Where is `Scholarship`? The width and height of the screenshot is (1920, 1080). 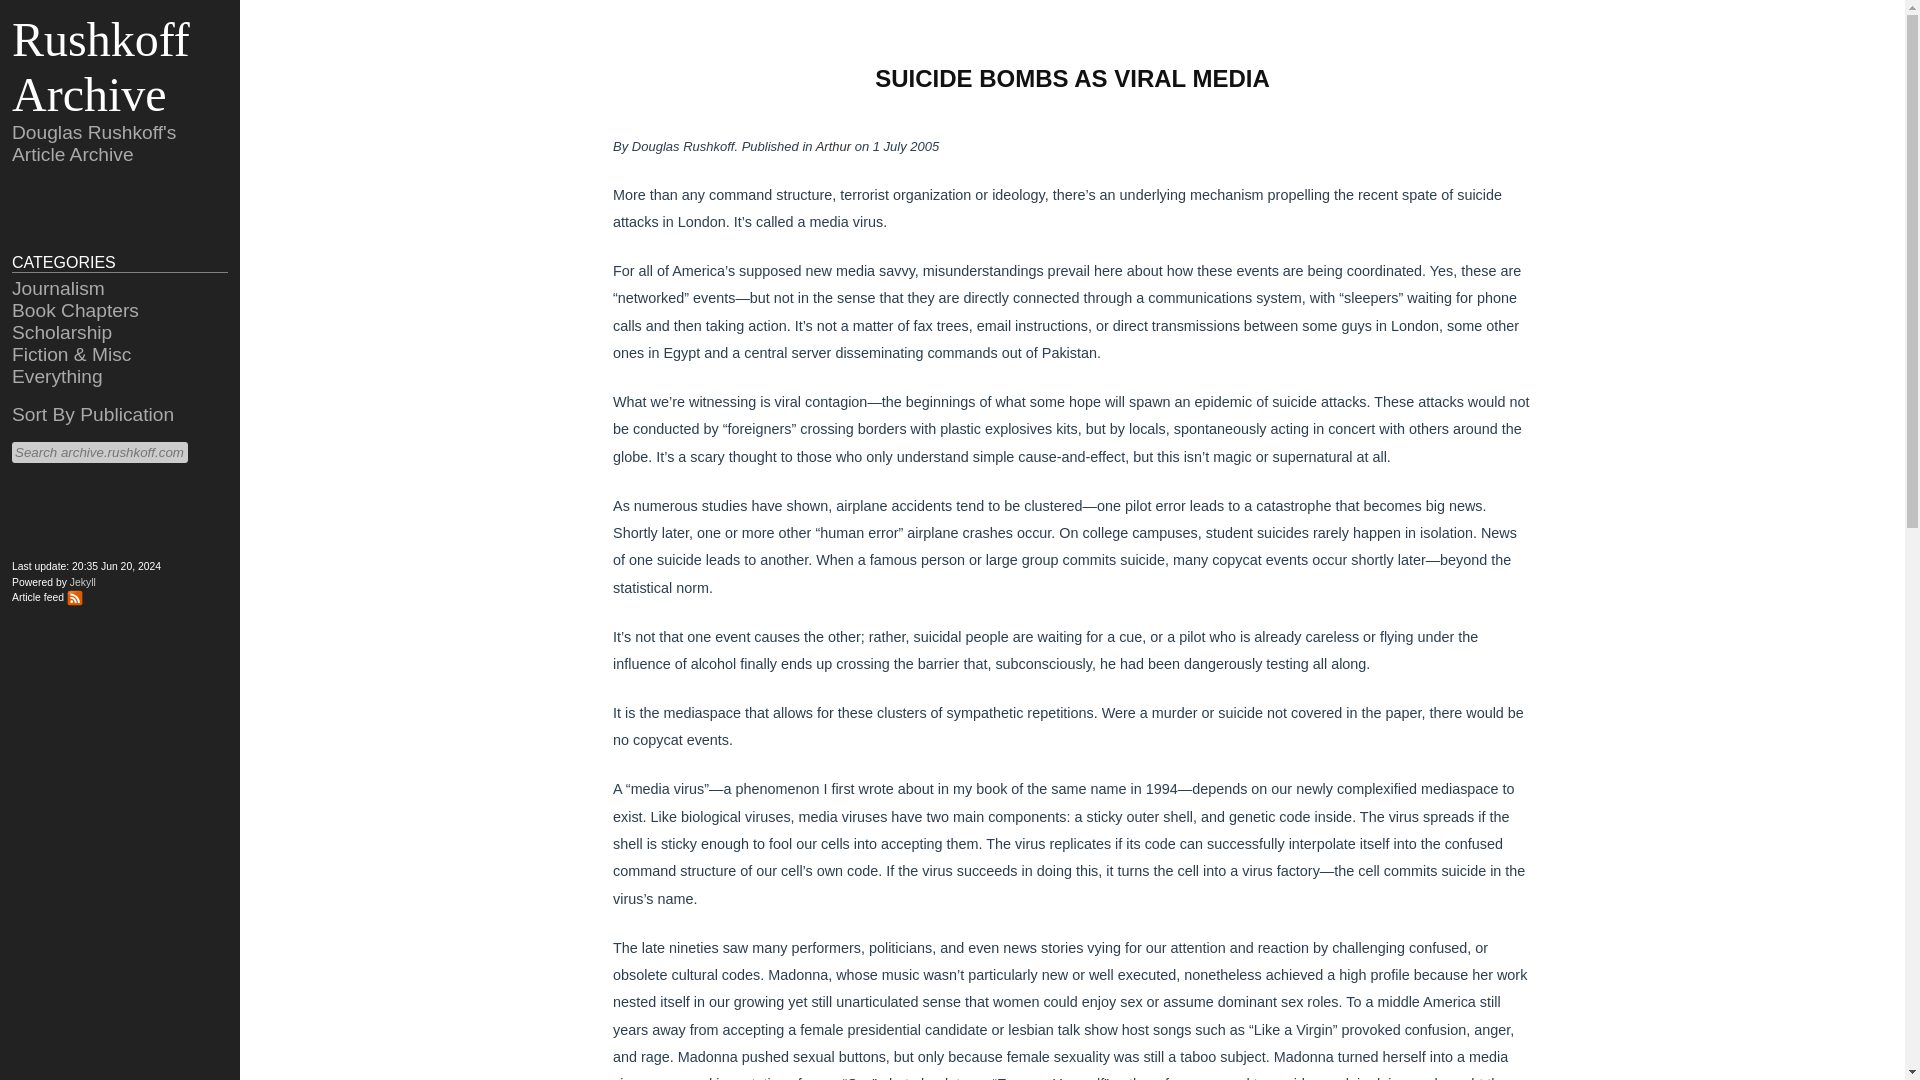
Scholarship is located at coordinates (61, 332).